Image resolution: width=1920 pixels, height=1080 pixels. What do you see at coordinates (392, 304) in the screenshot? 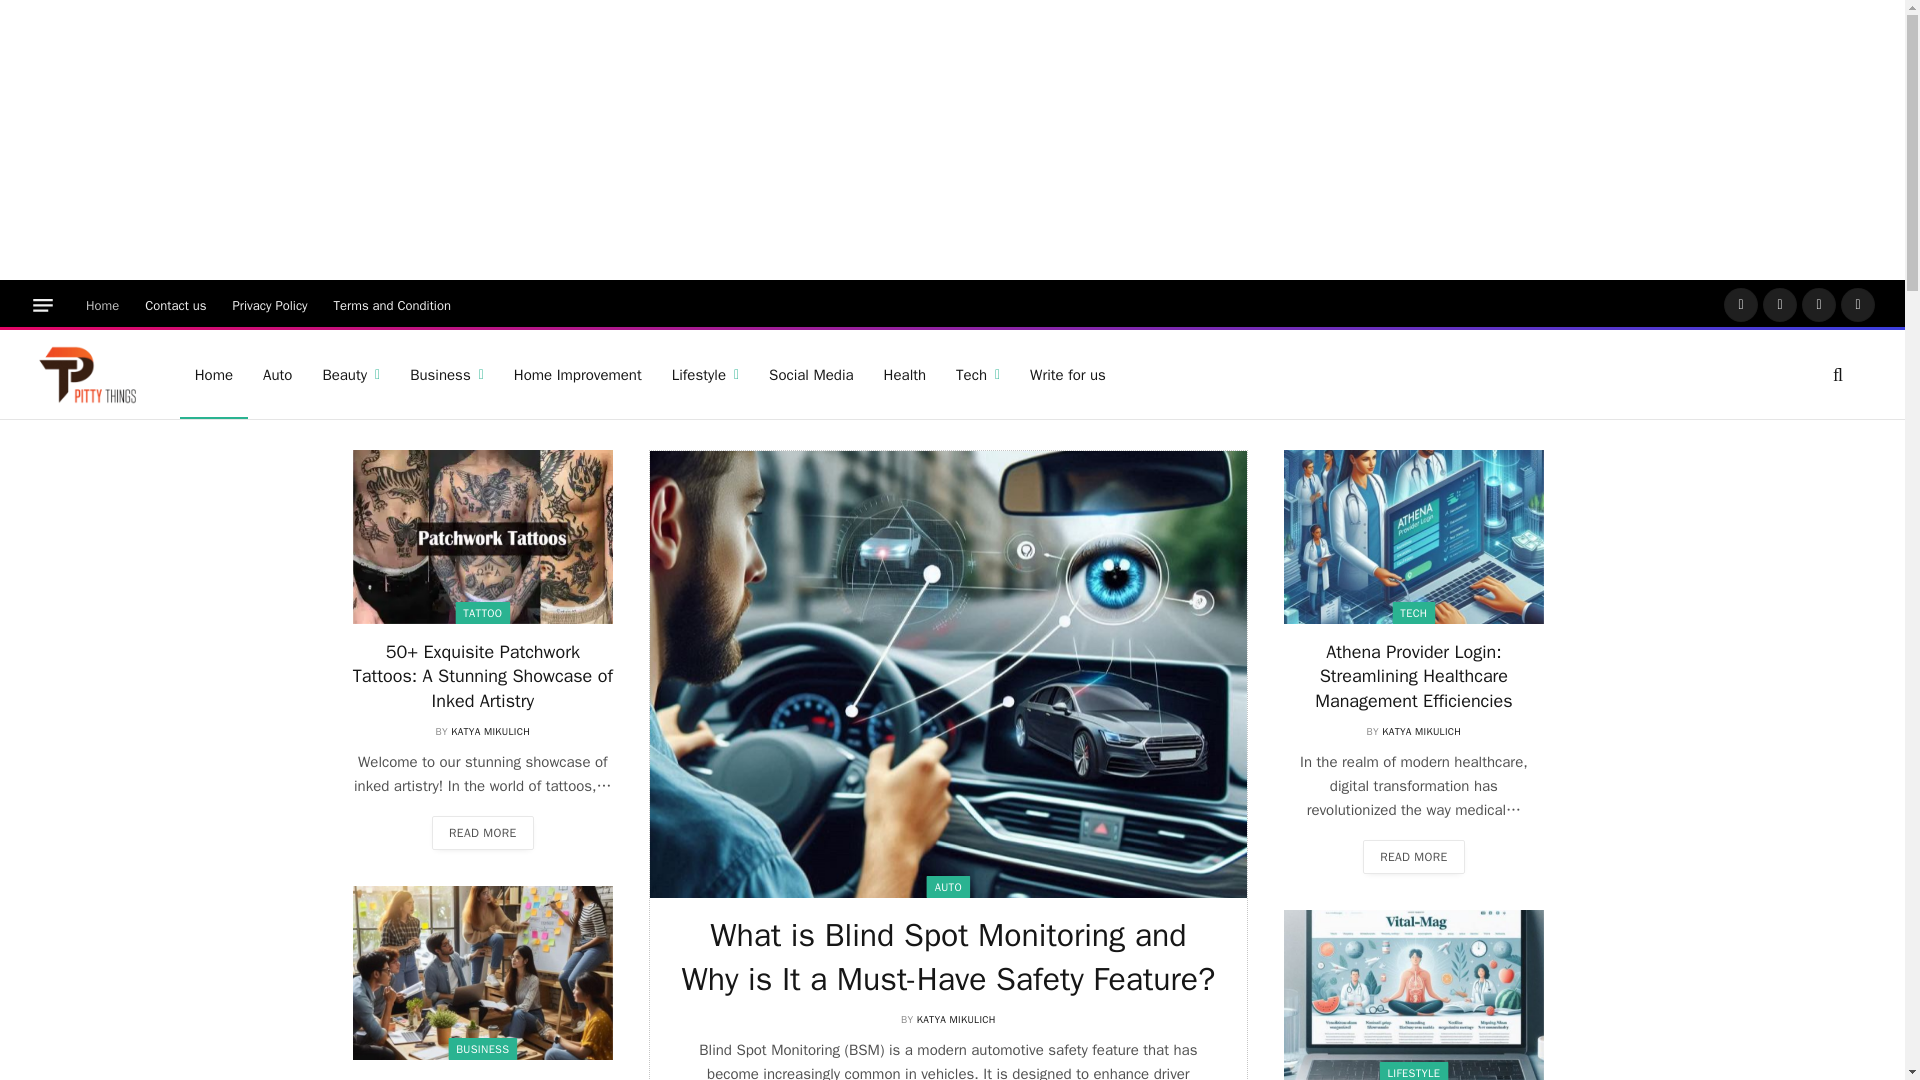
I see `Terms and Condition` at bounding box center [392, 304].